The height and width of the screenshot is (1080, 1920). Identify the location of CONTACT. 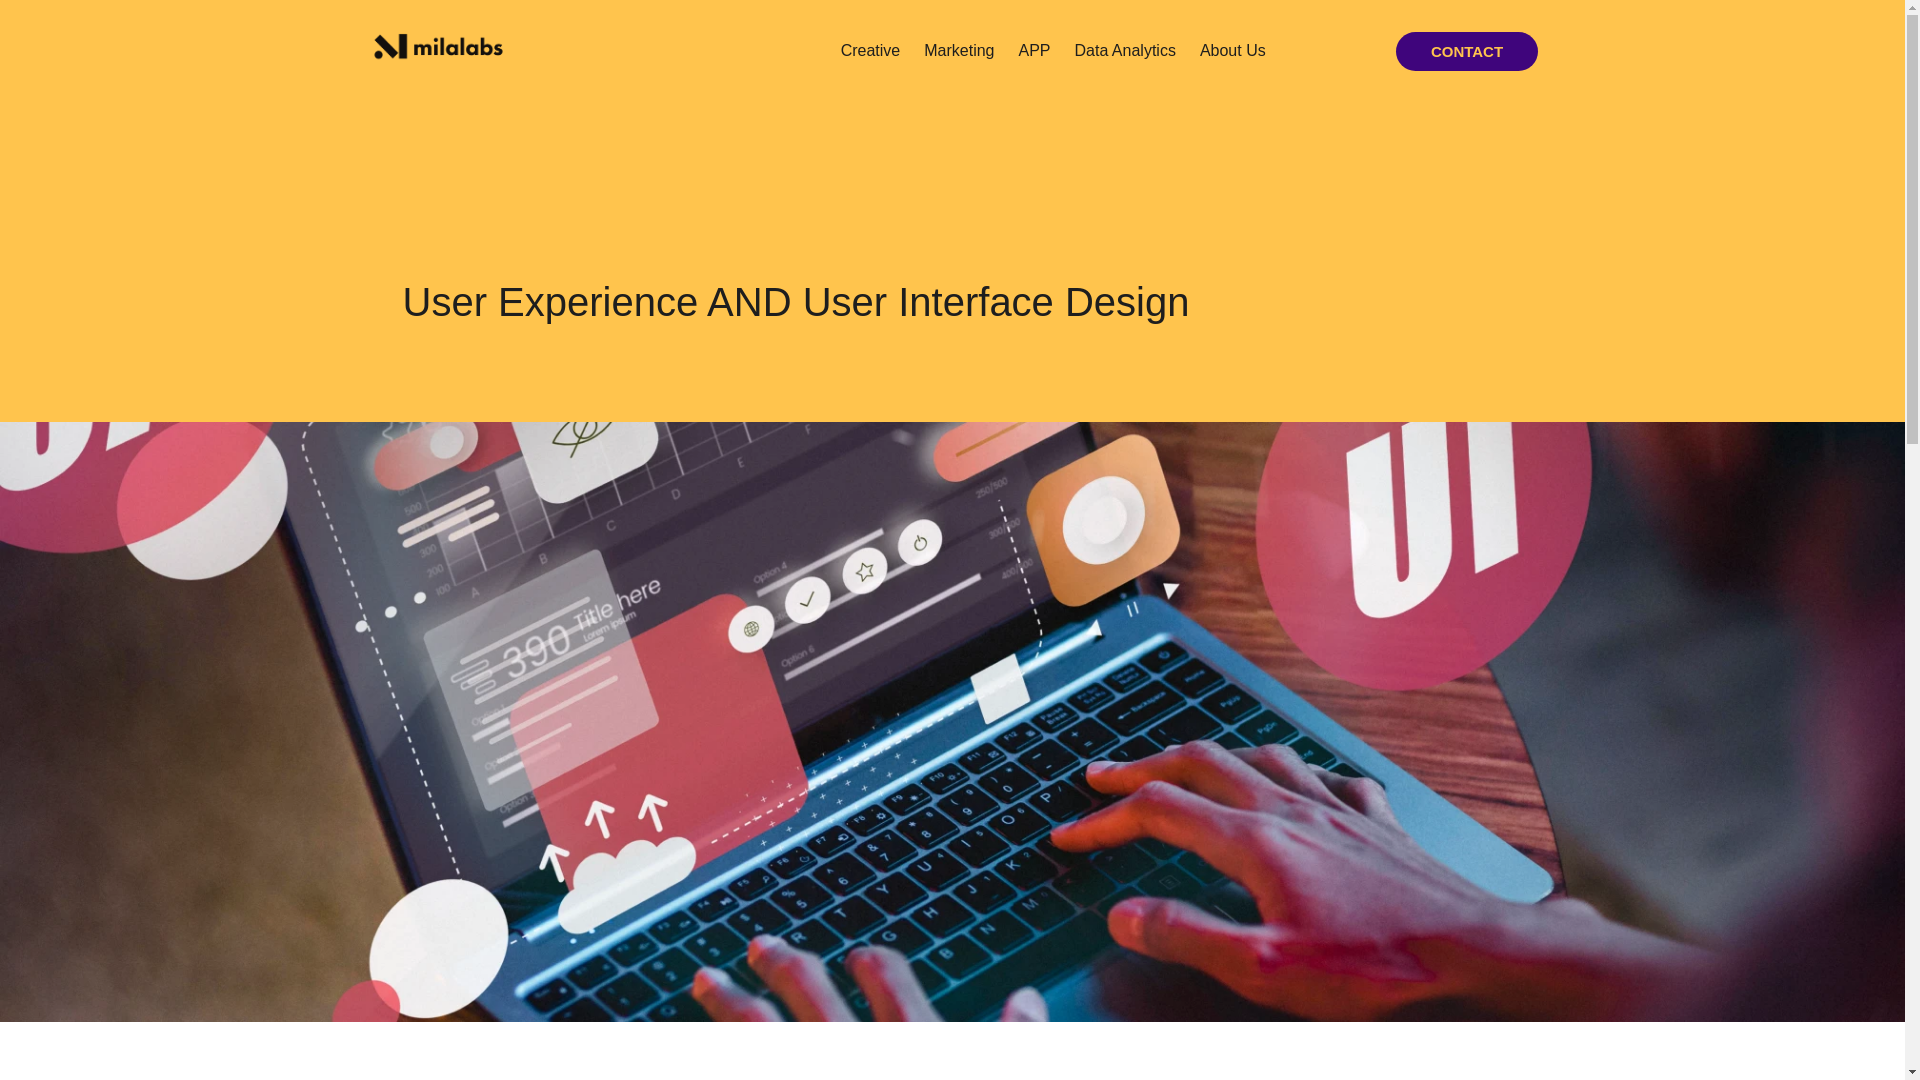
(1466, 52).